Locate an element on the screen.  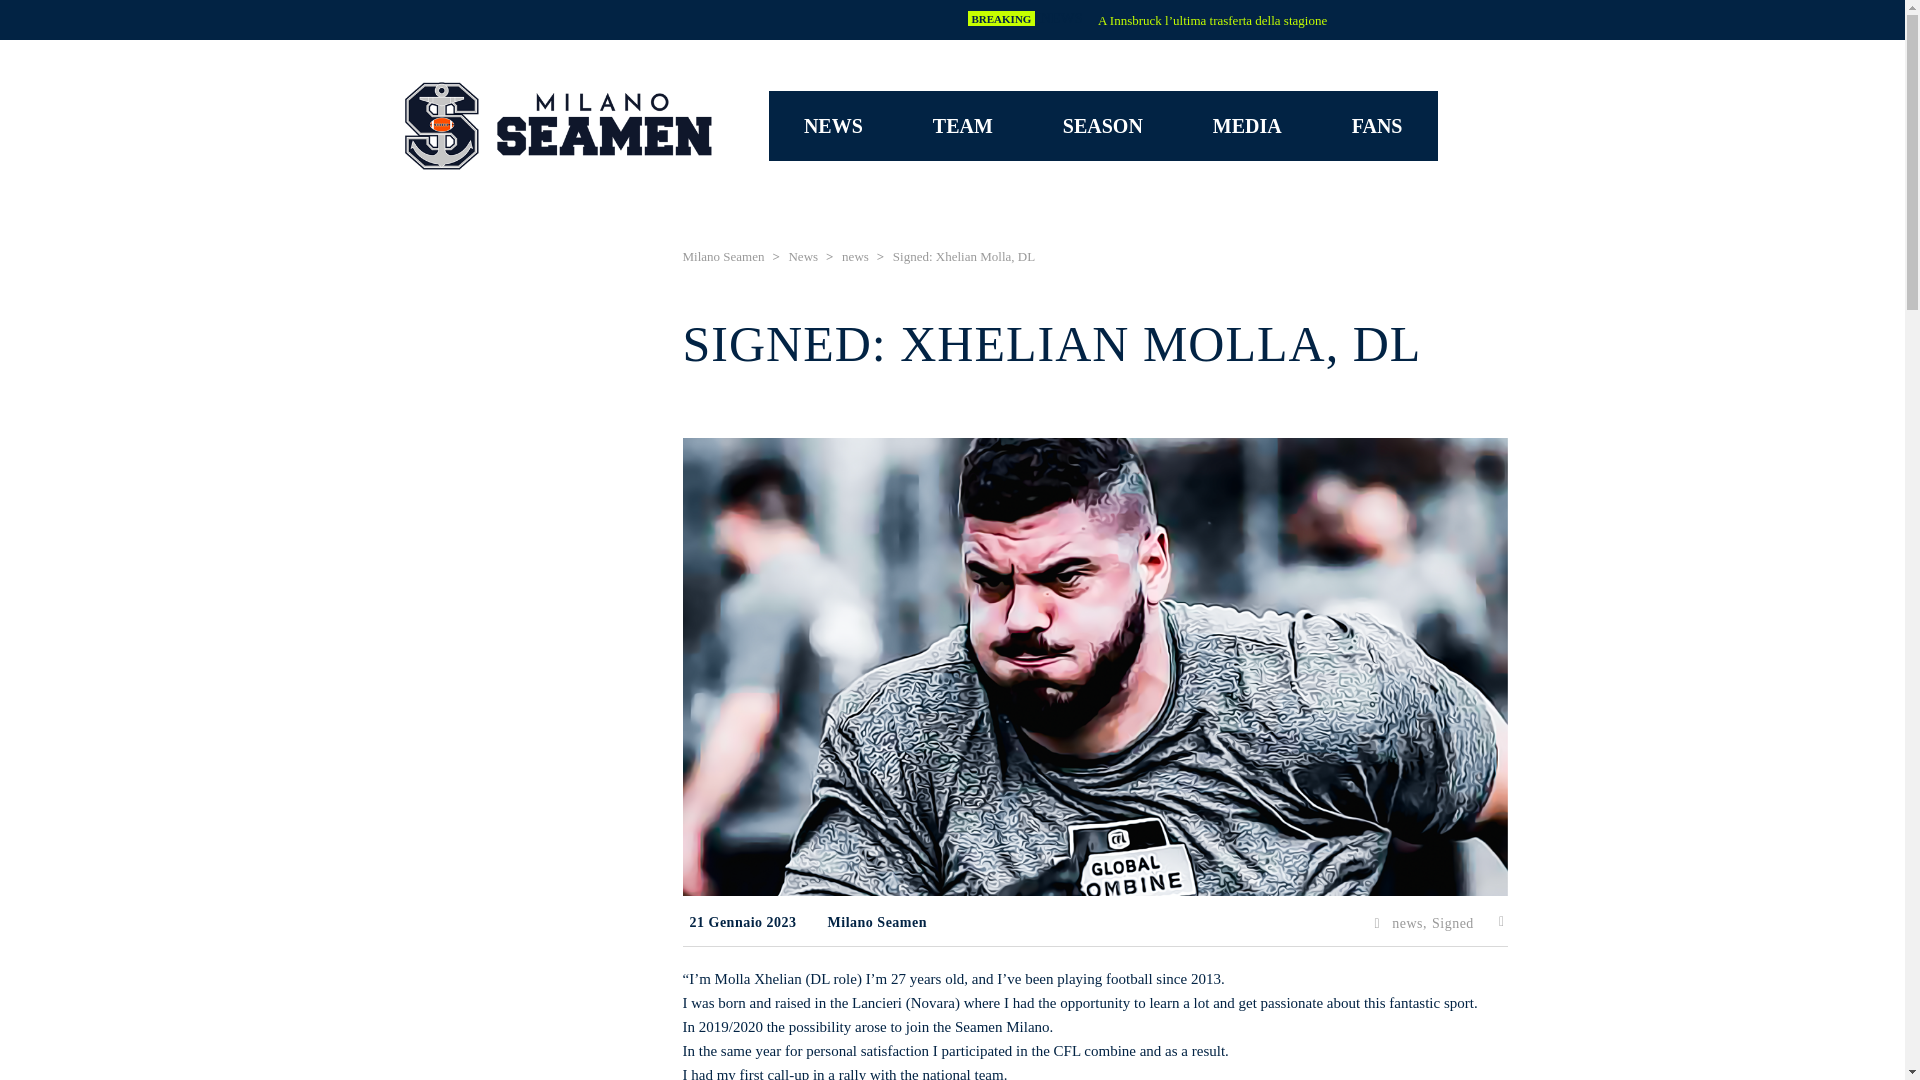
Vai a News. is located at coordinates (802, 256).